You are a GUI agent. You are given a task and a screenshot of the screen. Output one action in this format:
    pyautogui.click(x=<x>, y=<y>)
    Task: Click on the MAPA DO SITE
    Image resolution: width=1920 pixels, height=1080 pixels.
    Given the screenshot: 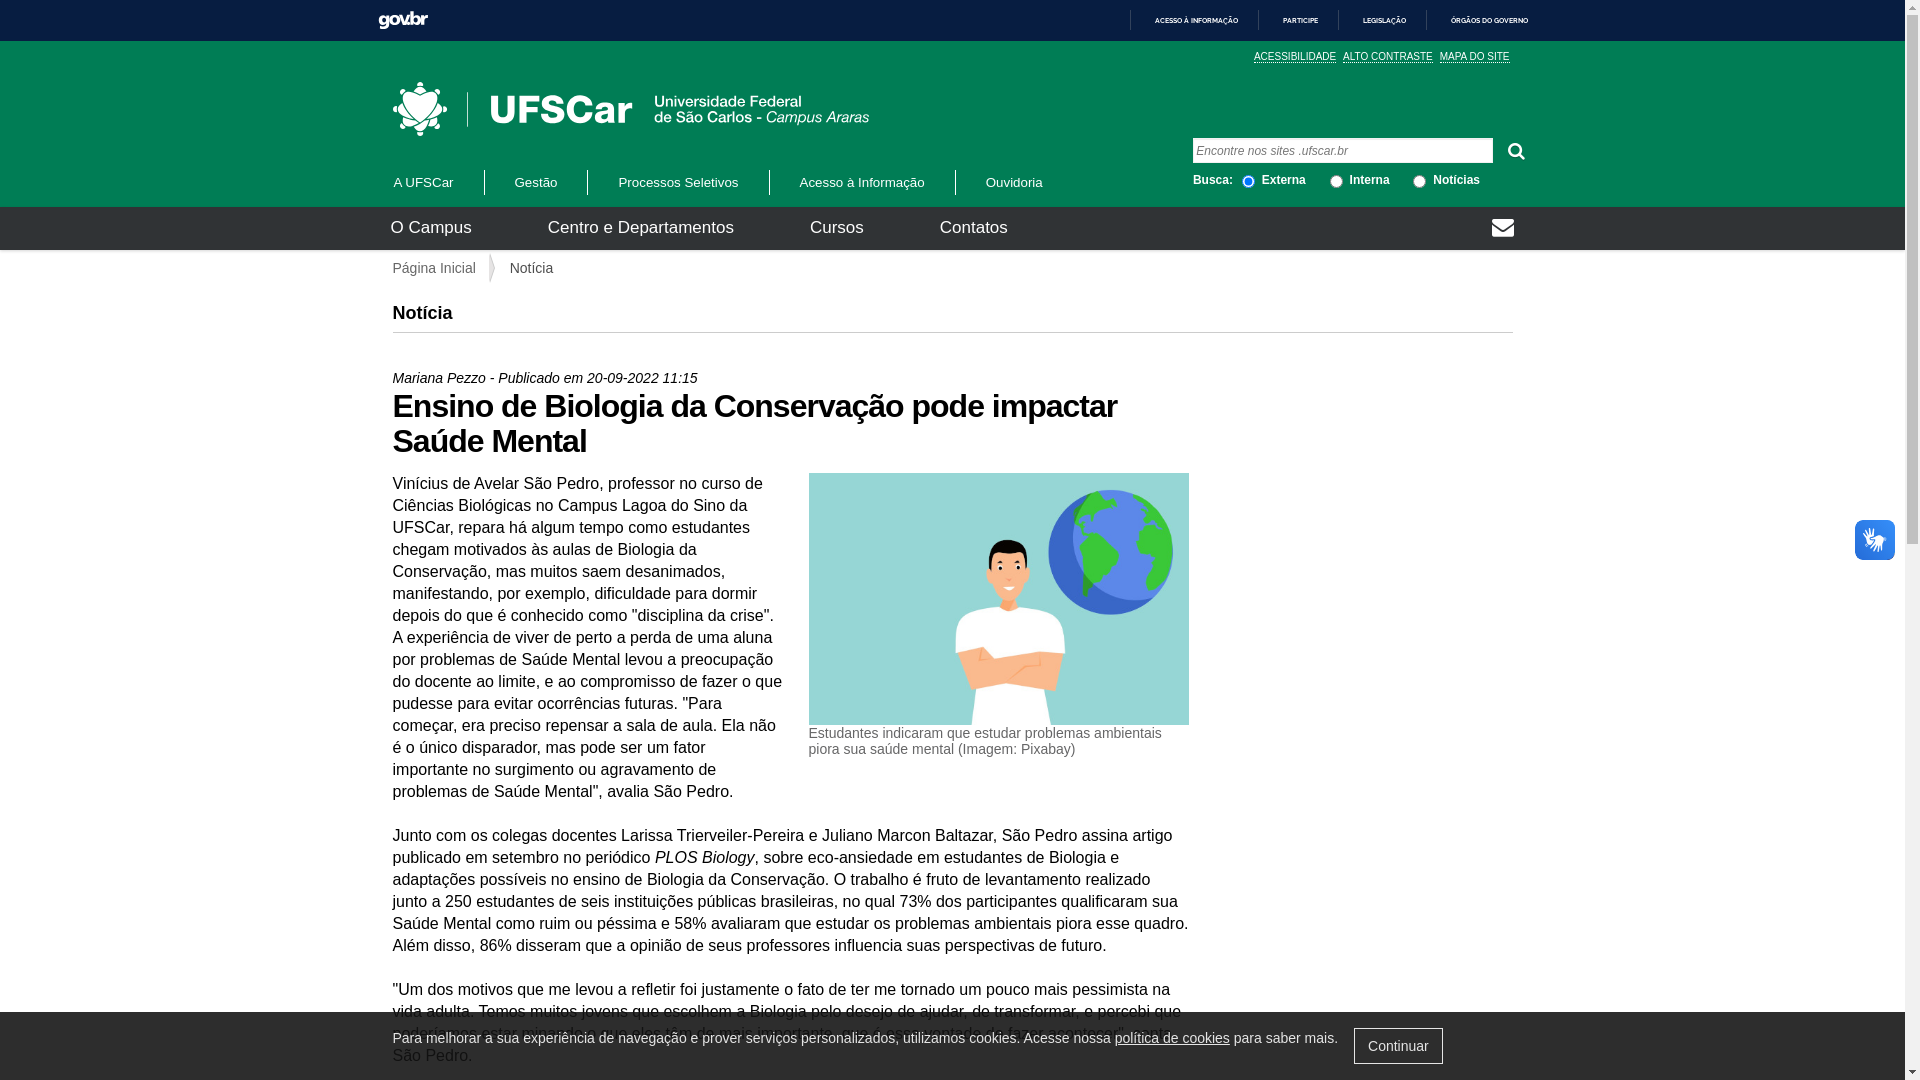 What is the action you would take?
    pyautogui.click(x=1475, y=57)
    